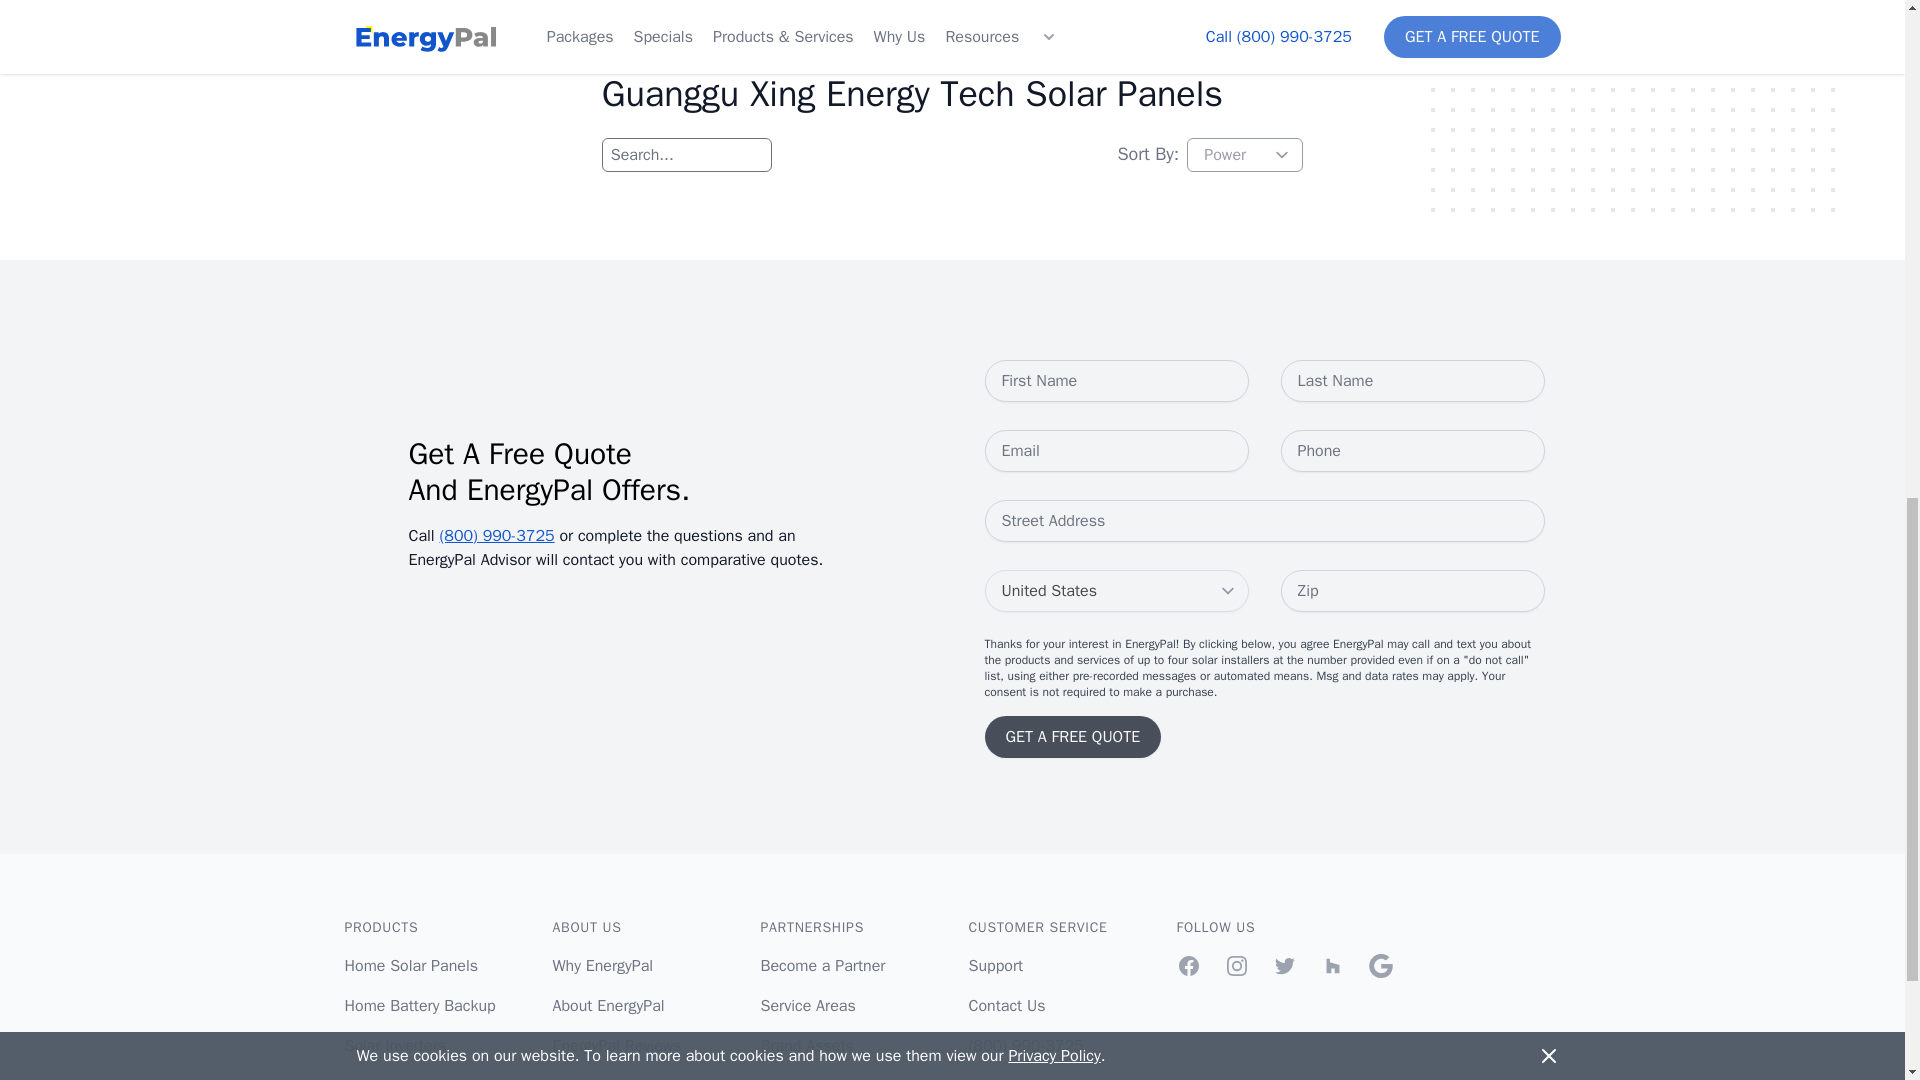 This screenshot has width=1920, height=1080. I want to click on GET A FREE QUOTE, so click(1072, 737).